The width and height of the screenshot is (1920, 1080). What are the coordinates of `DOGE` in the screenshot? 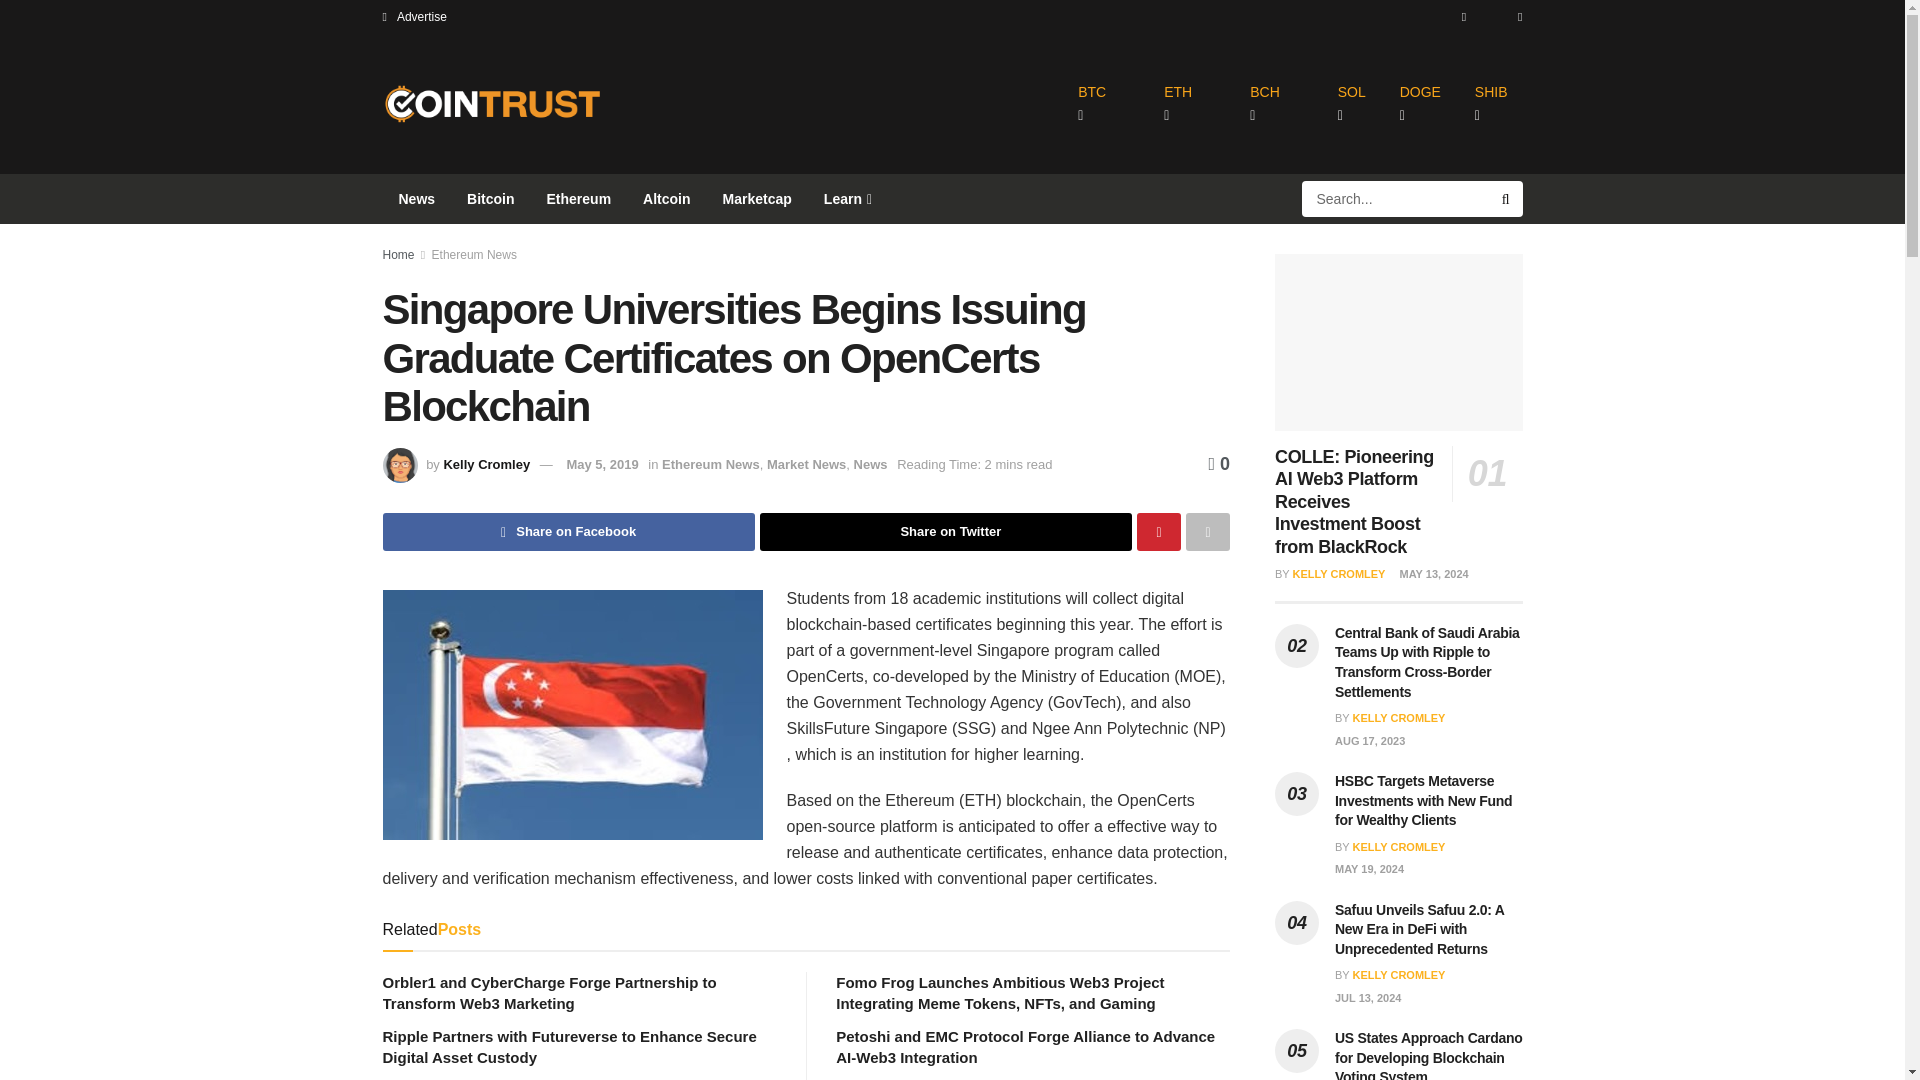 It's located at (1420, 104).